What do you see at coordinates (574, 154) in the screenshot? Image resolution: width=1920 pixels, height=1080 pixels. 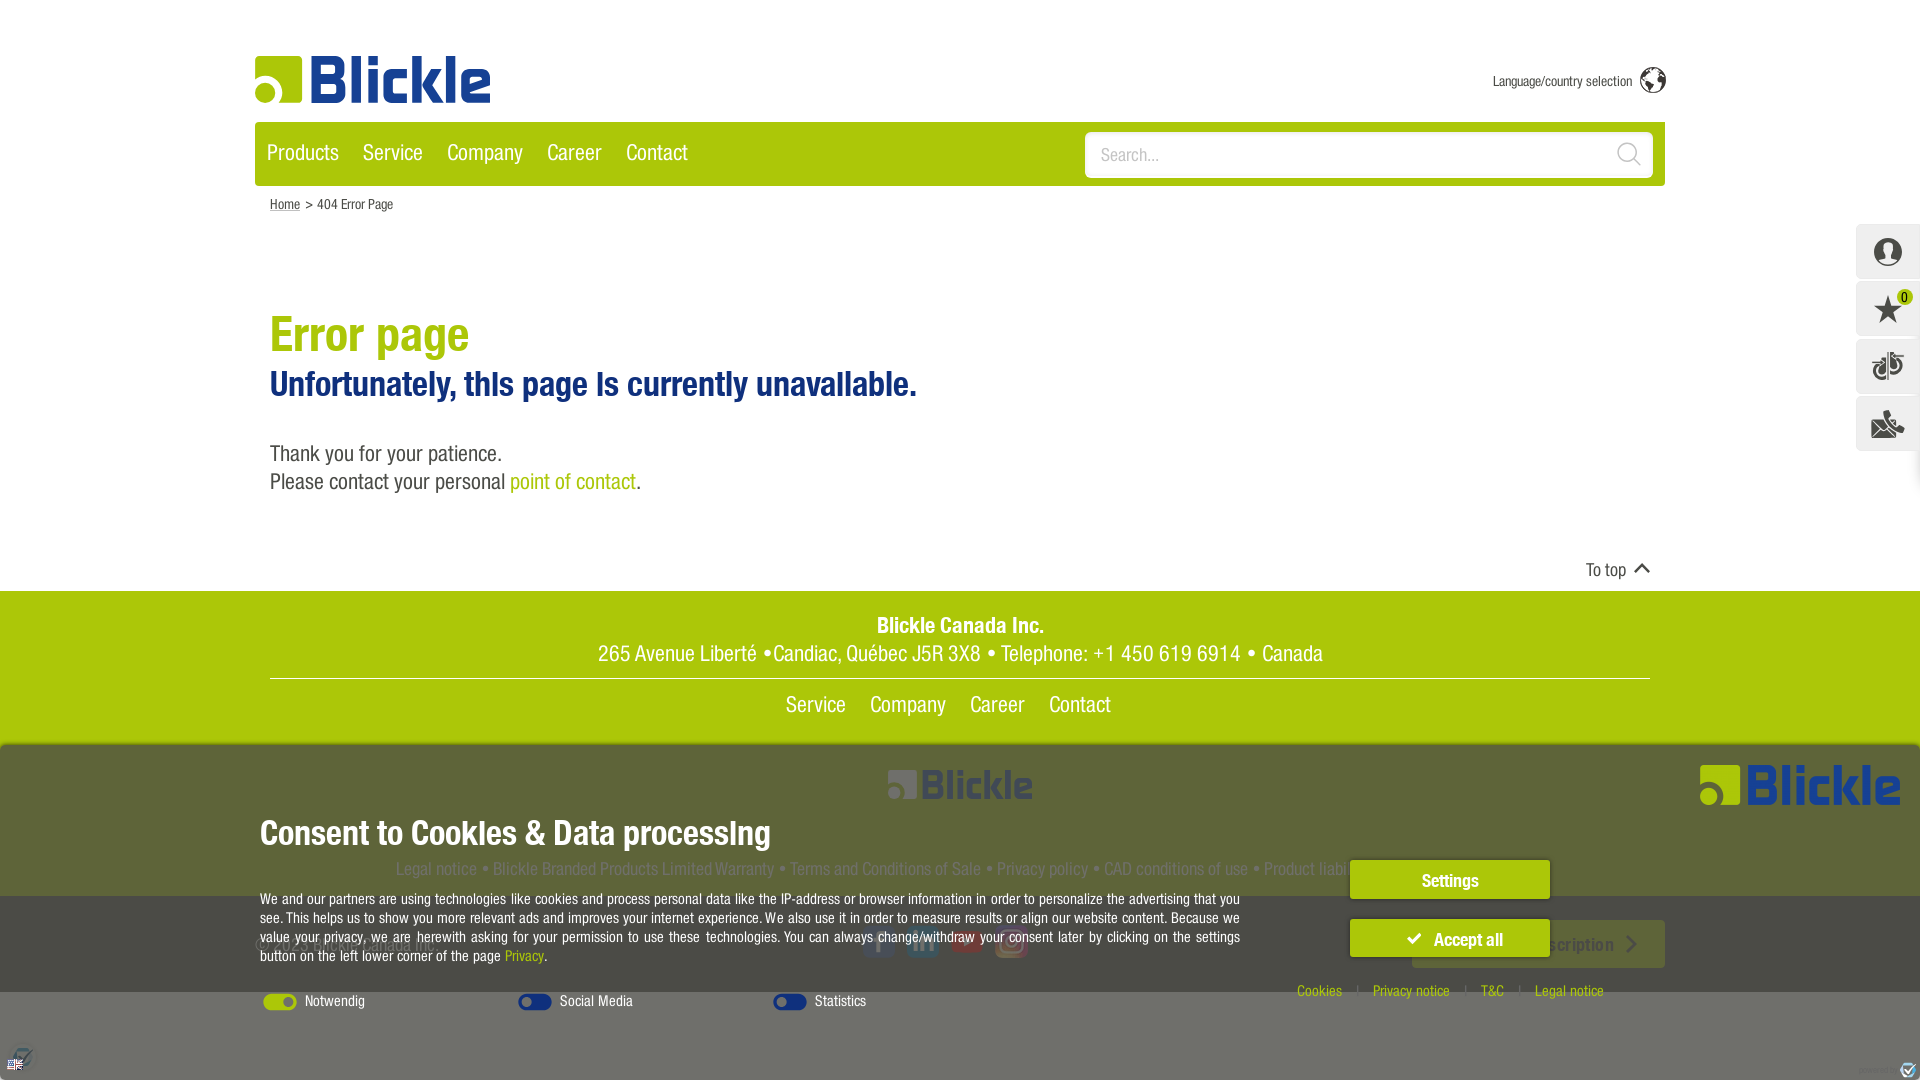 I see `Career` at bounding box center [574, 154].